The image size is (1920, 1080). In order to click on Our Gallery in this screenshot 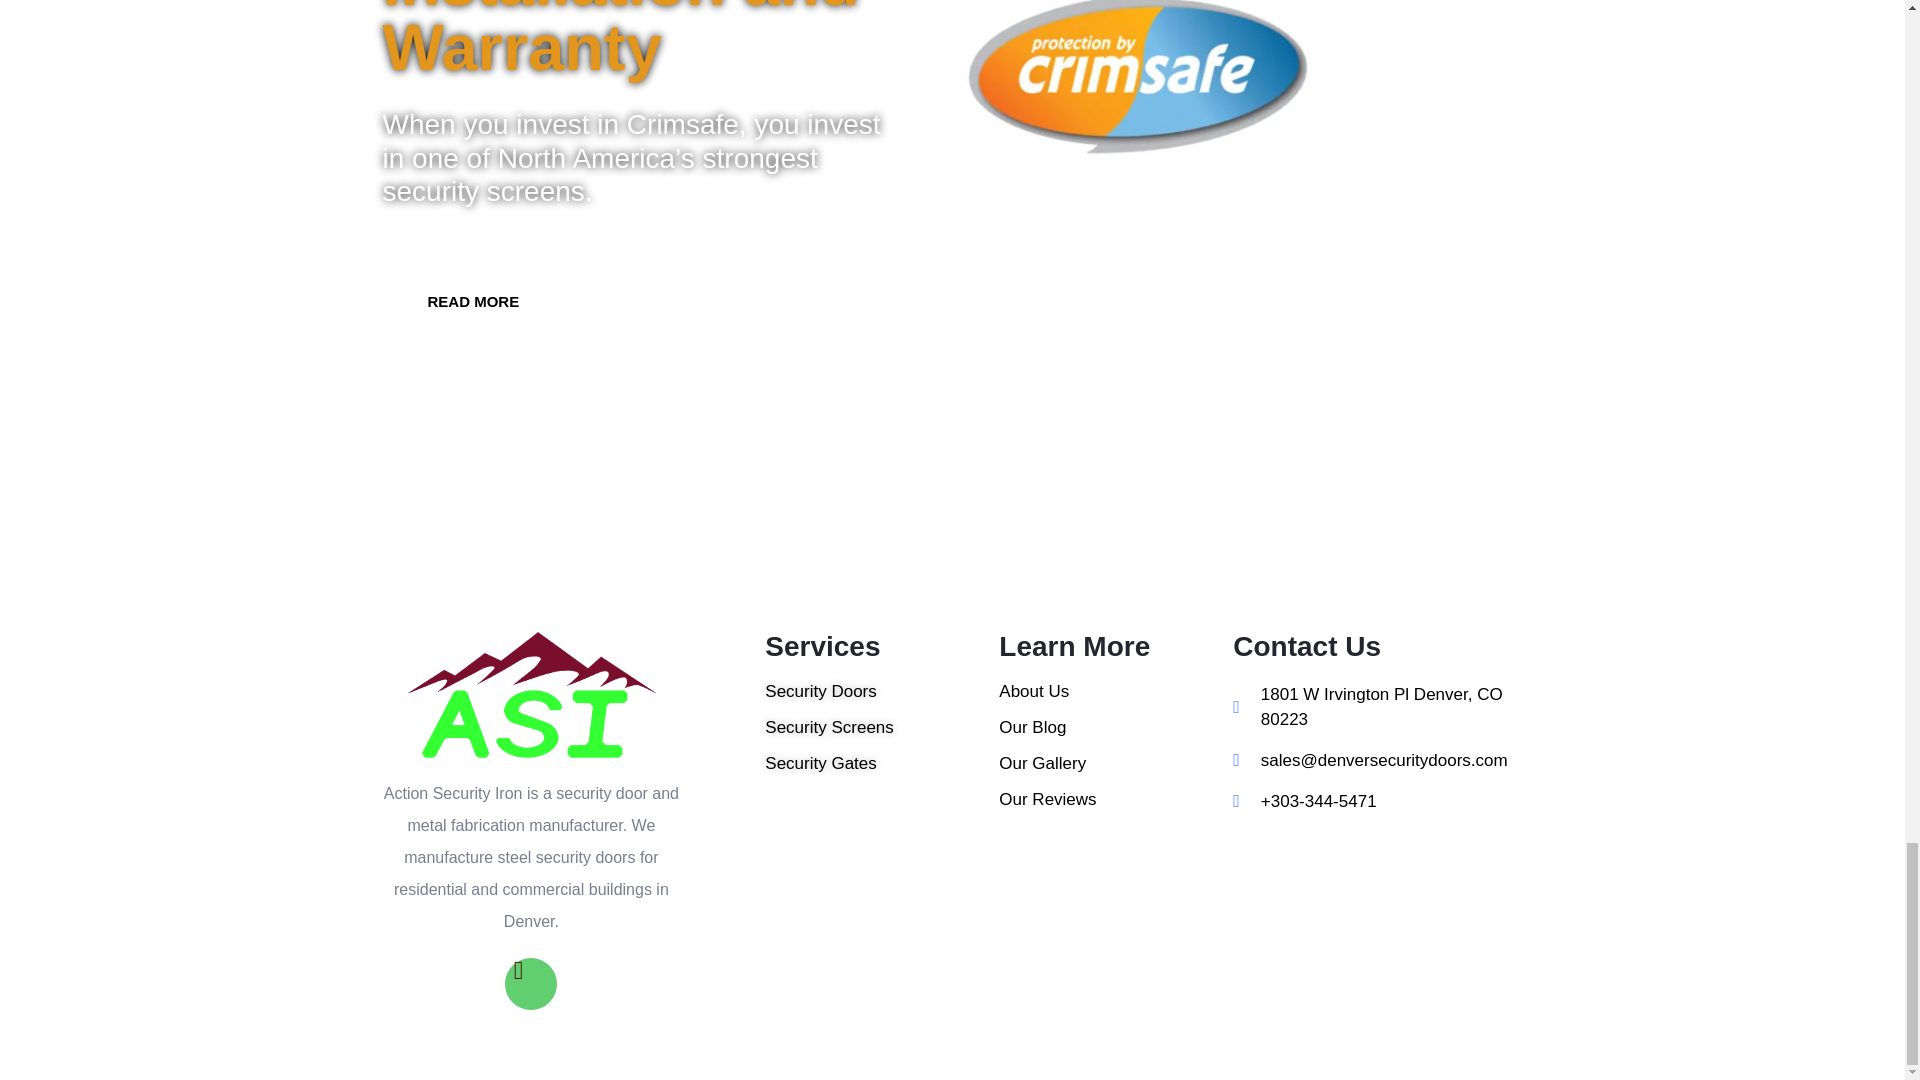, I will do `click(1115, 764)`.